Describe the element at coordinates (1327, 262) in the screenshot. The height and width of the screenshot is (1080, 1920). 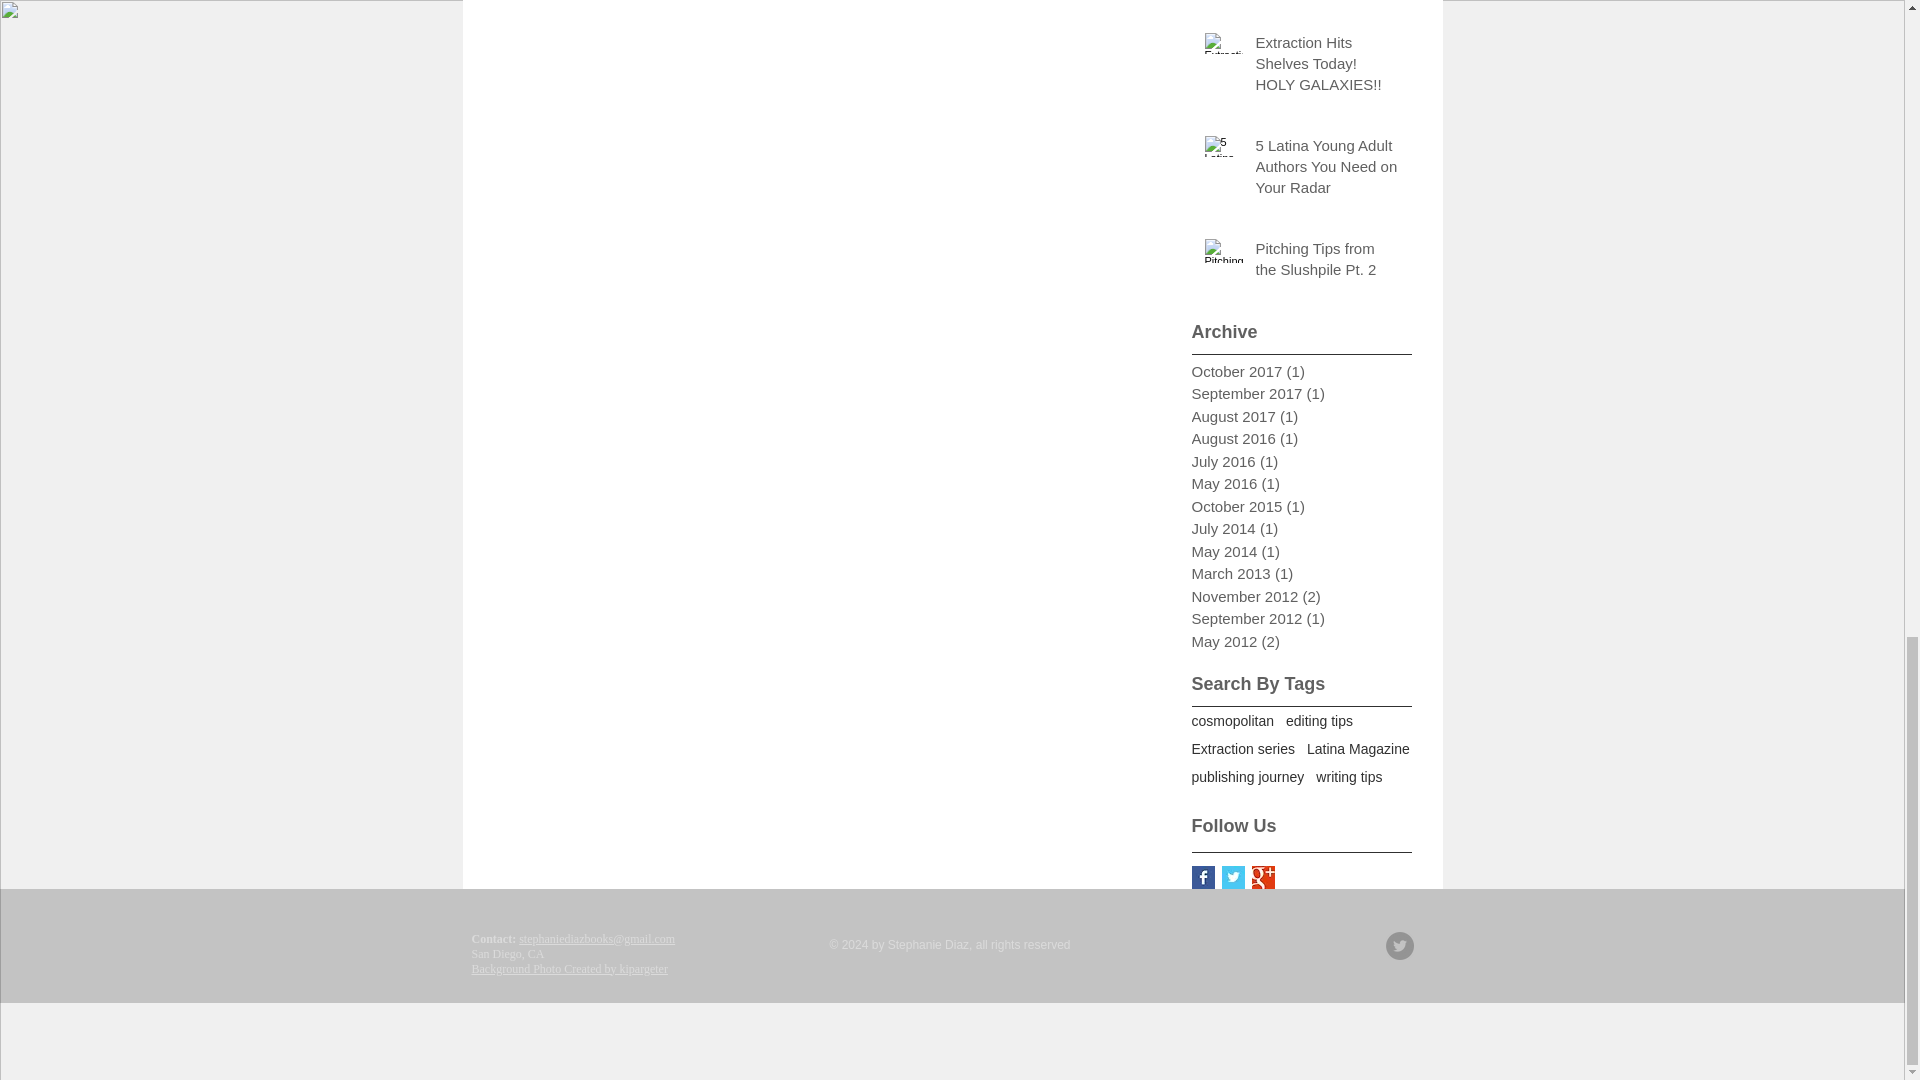
I see `Pitching Tips from the Slushpile Pt. 2` at that location.